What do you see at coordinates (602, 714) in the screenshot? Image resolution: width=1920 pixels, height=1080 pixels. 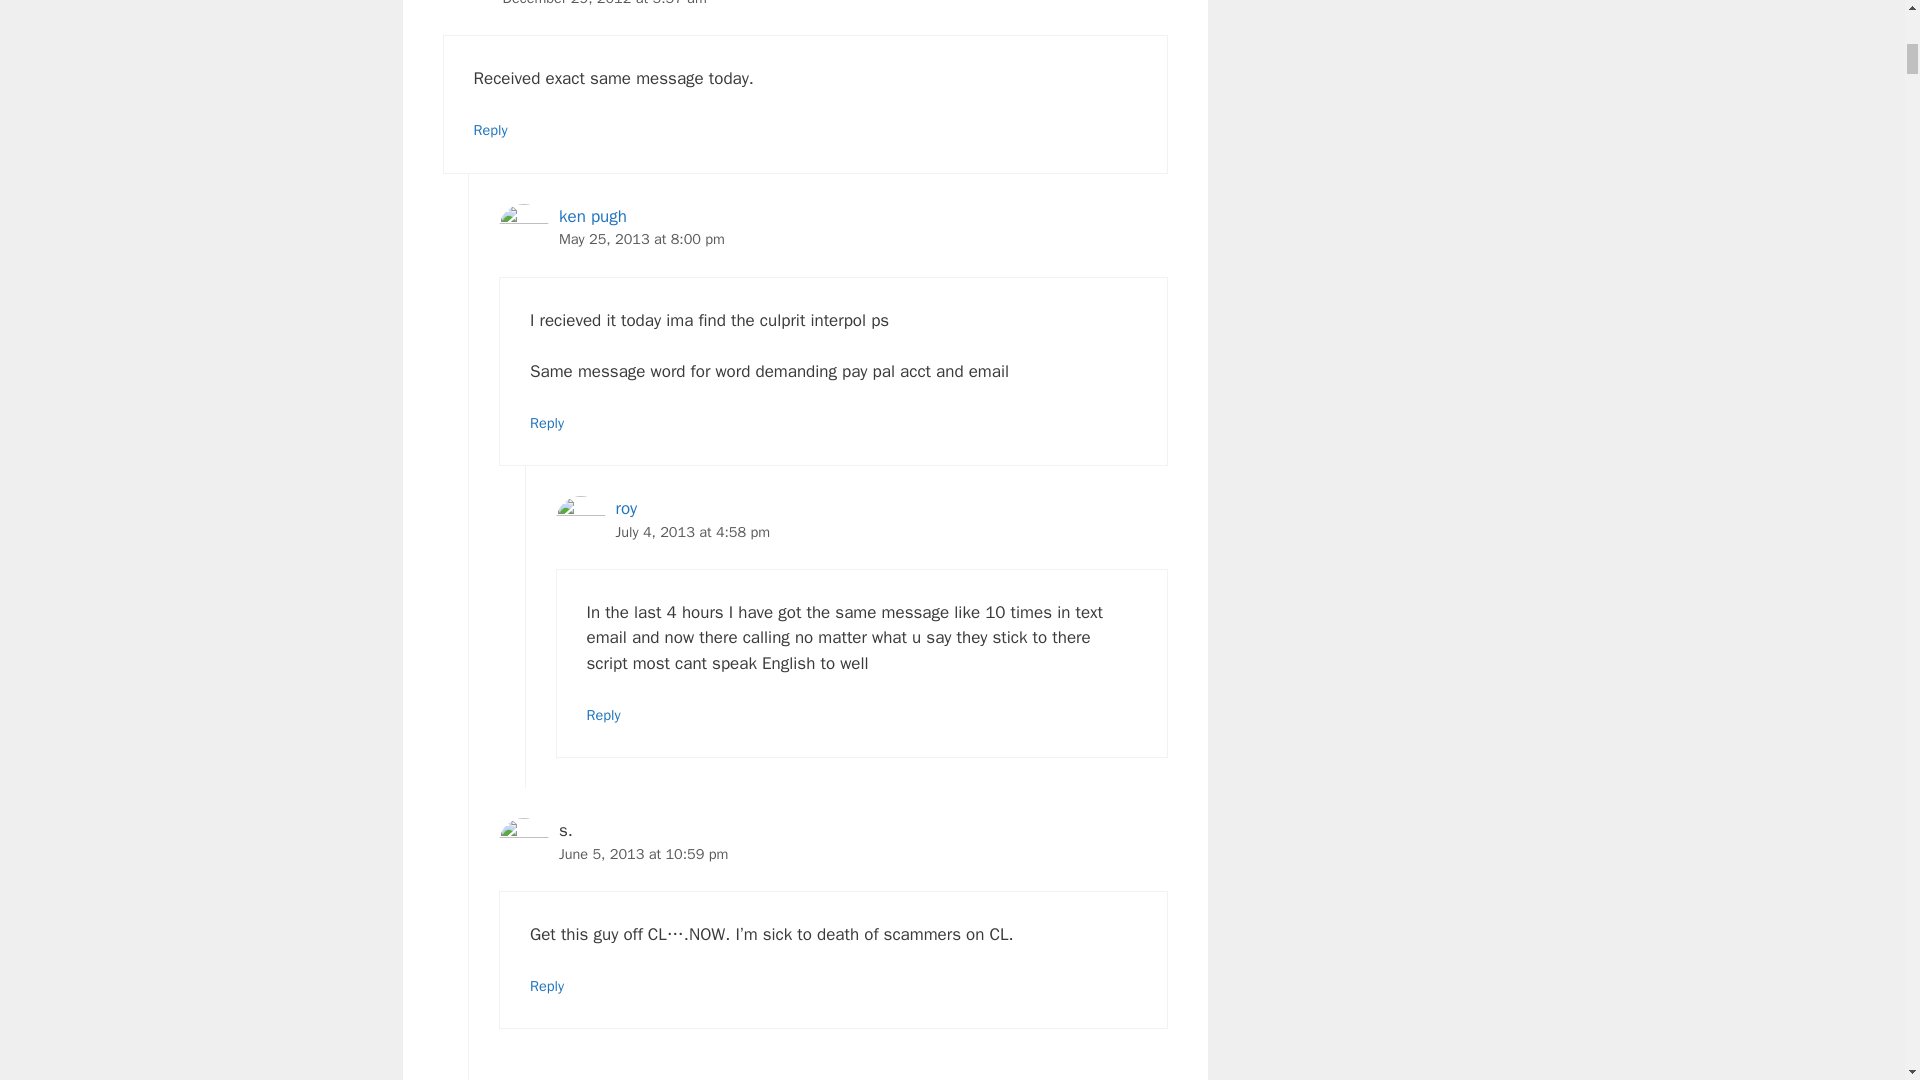 I see `Reply` at bounding box center [602, 714].